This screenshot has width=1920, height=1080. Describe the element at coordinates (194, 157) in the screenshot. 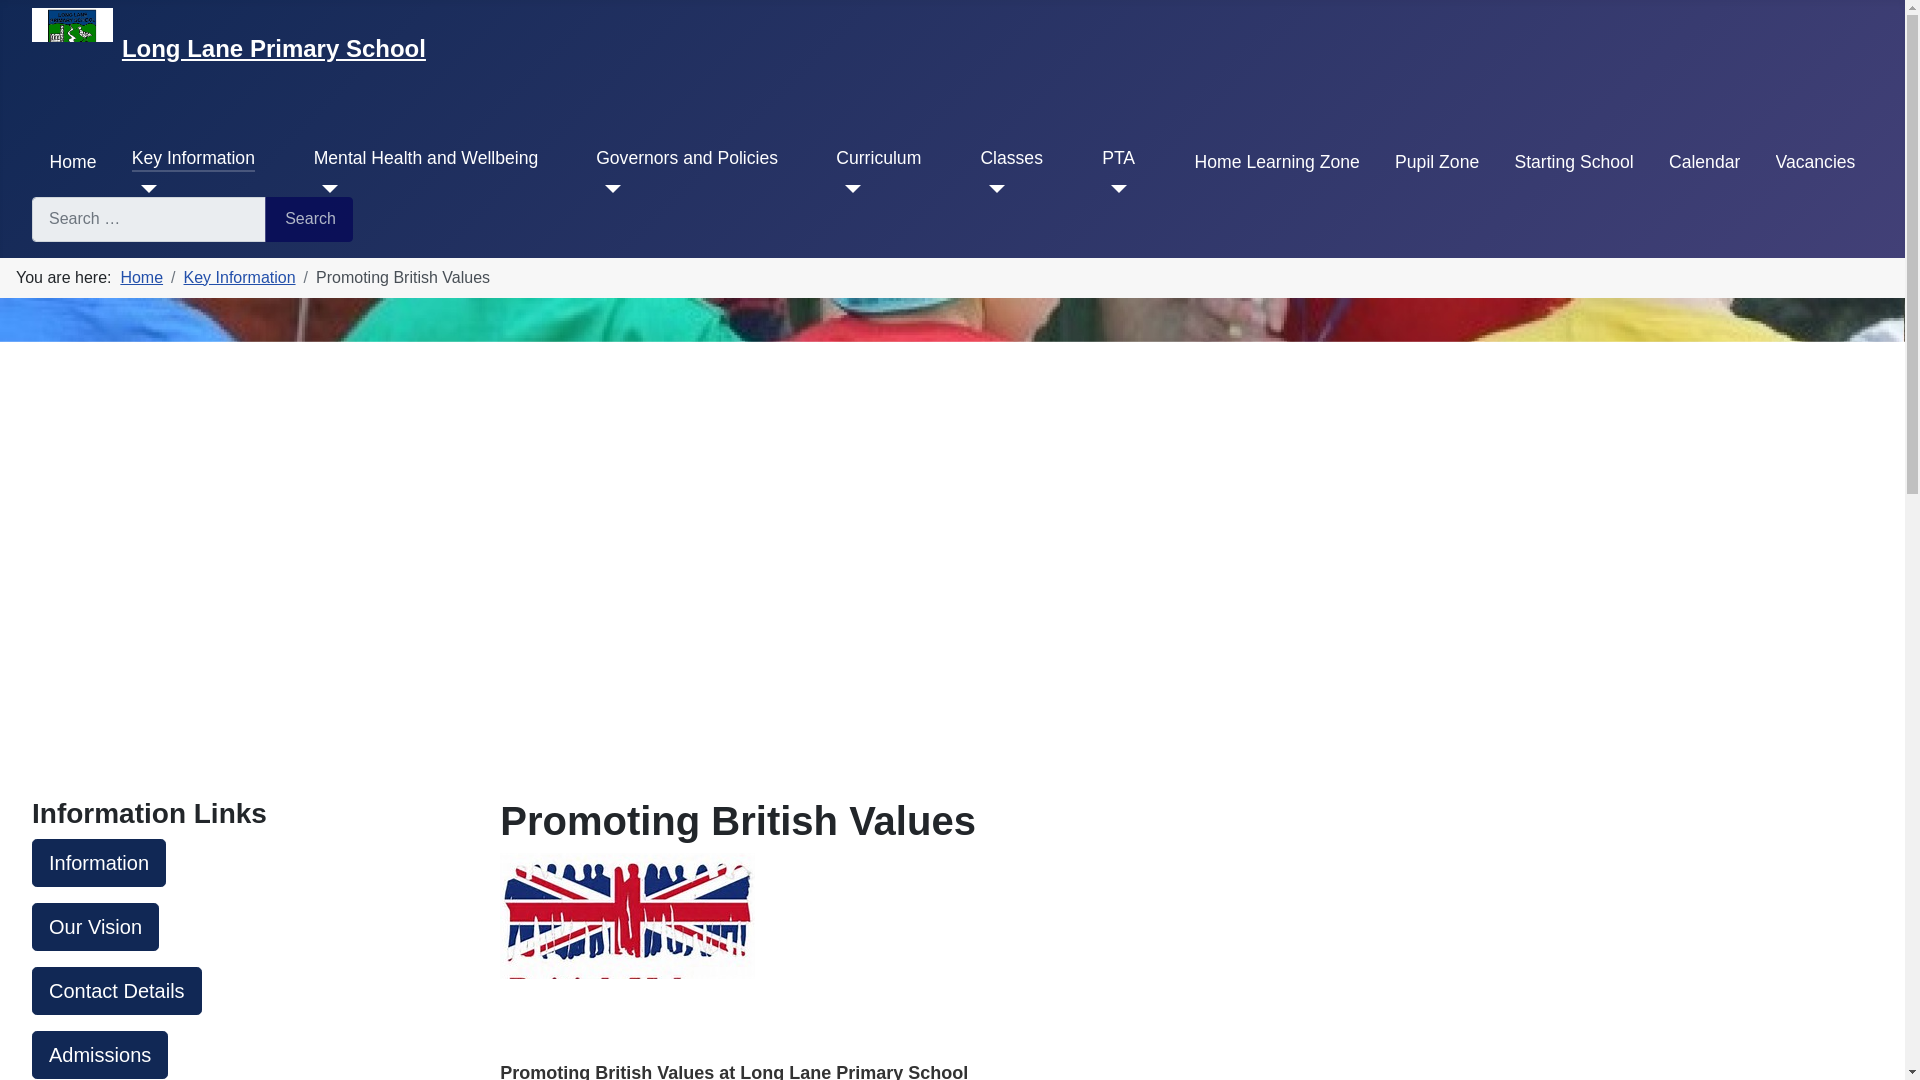

I see `Key Information` at that location.